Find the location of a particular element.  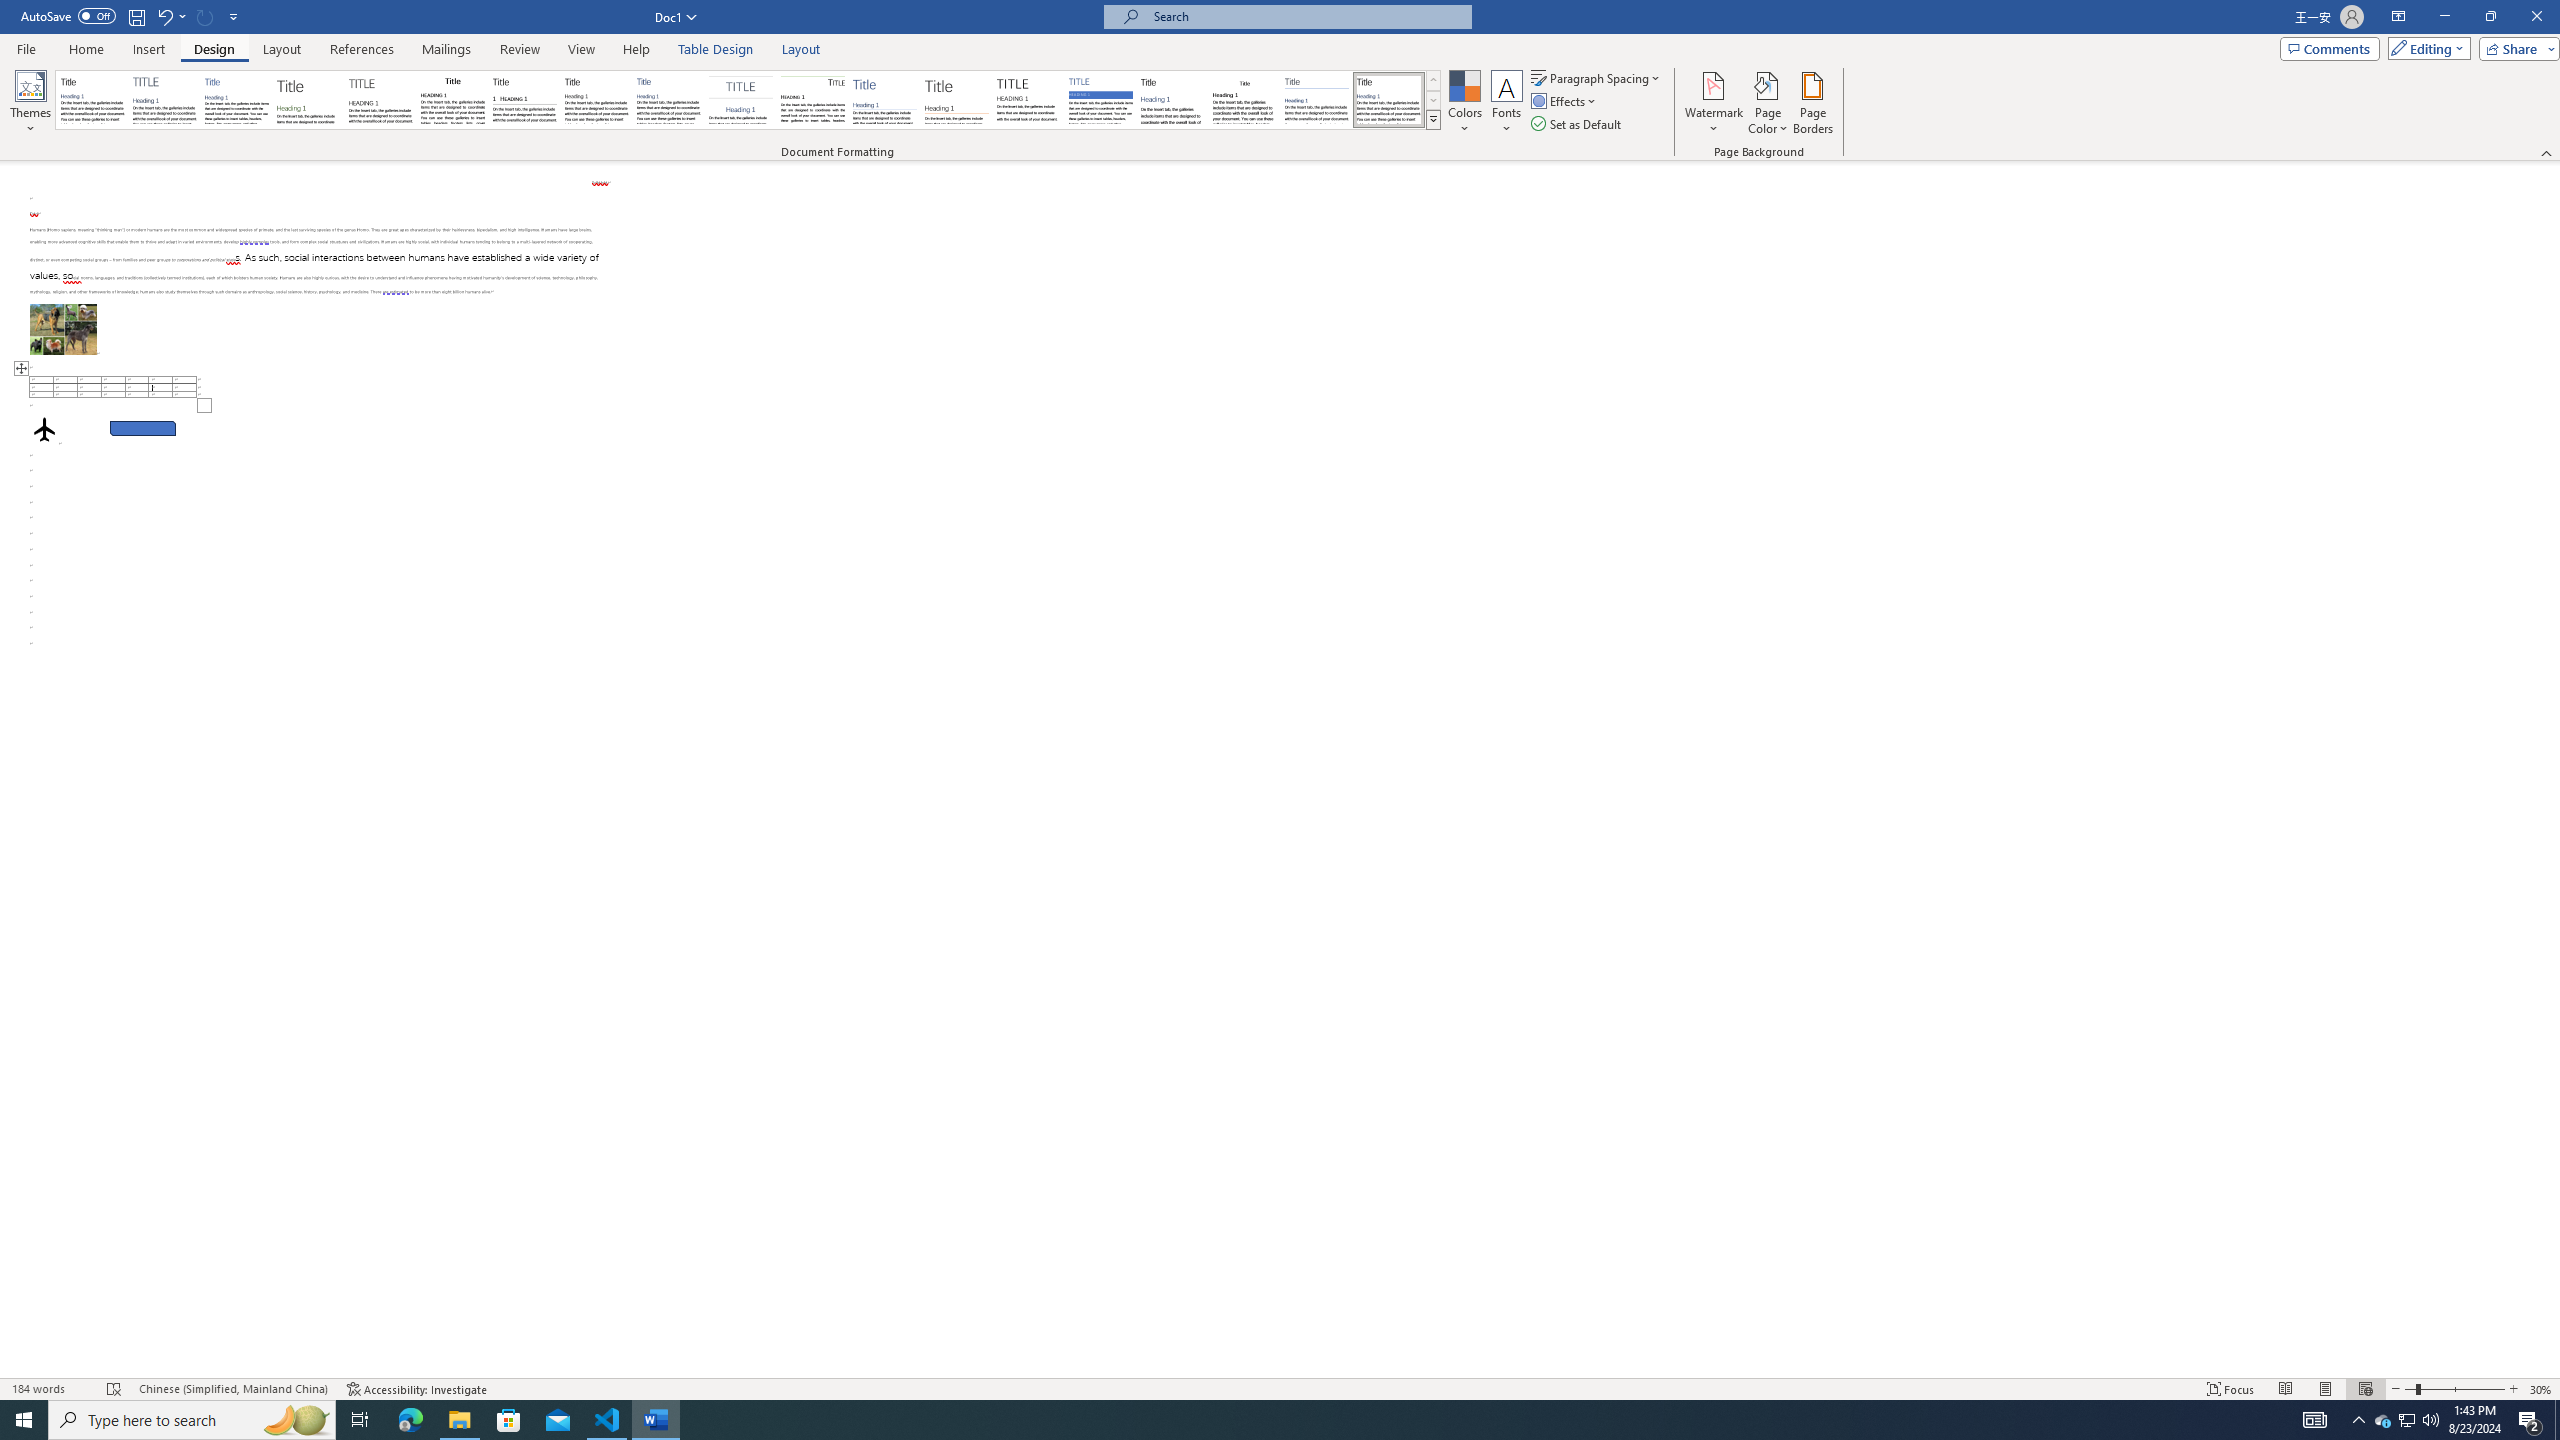

Word Count 184 words is located at coordinates (51, 1389).